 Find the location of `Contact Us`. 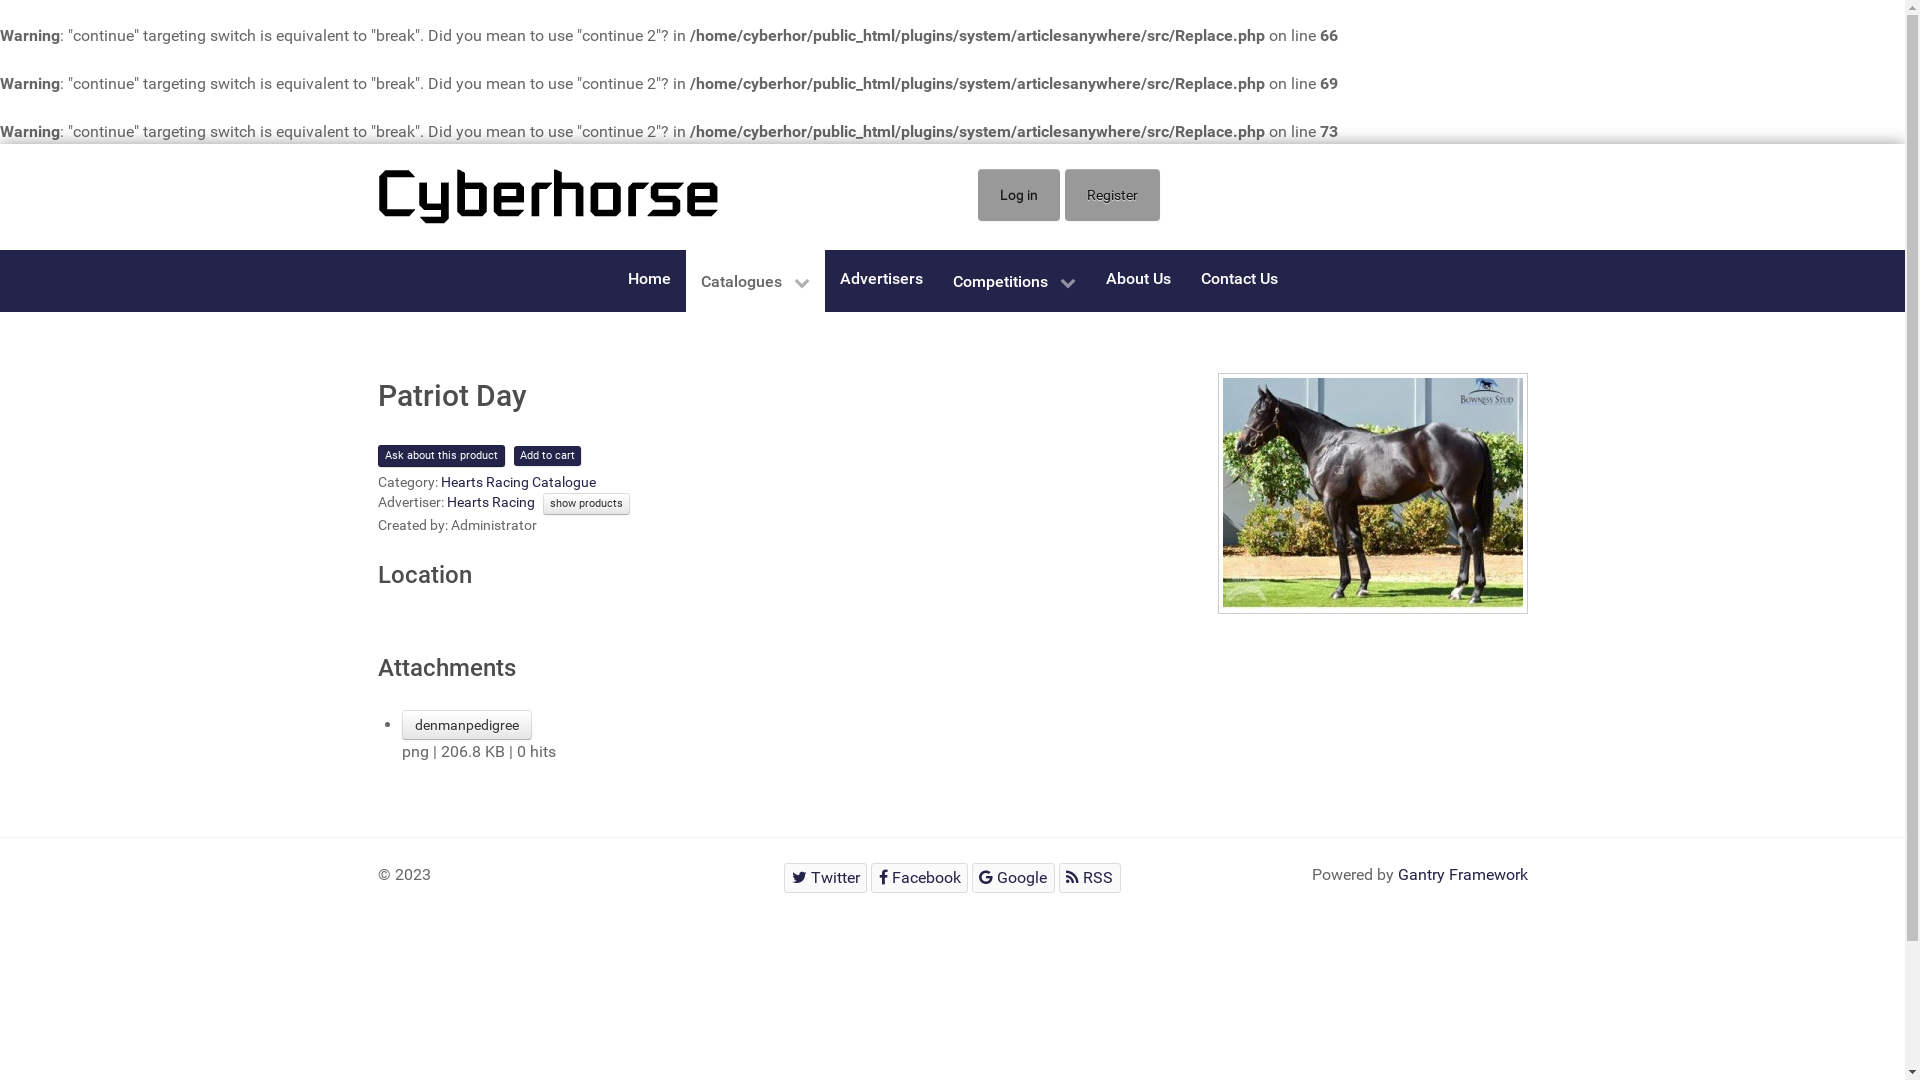

Contact Us is located at coordinates (1240, 278).